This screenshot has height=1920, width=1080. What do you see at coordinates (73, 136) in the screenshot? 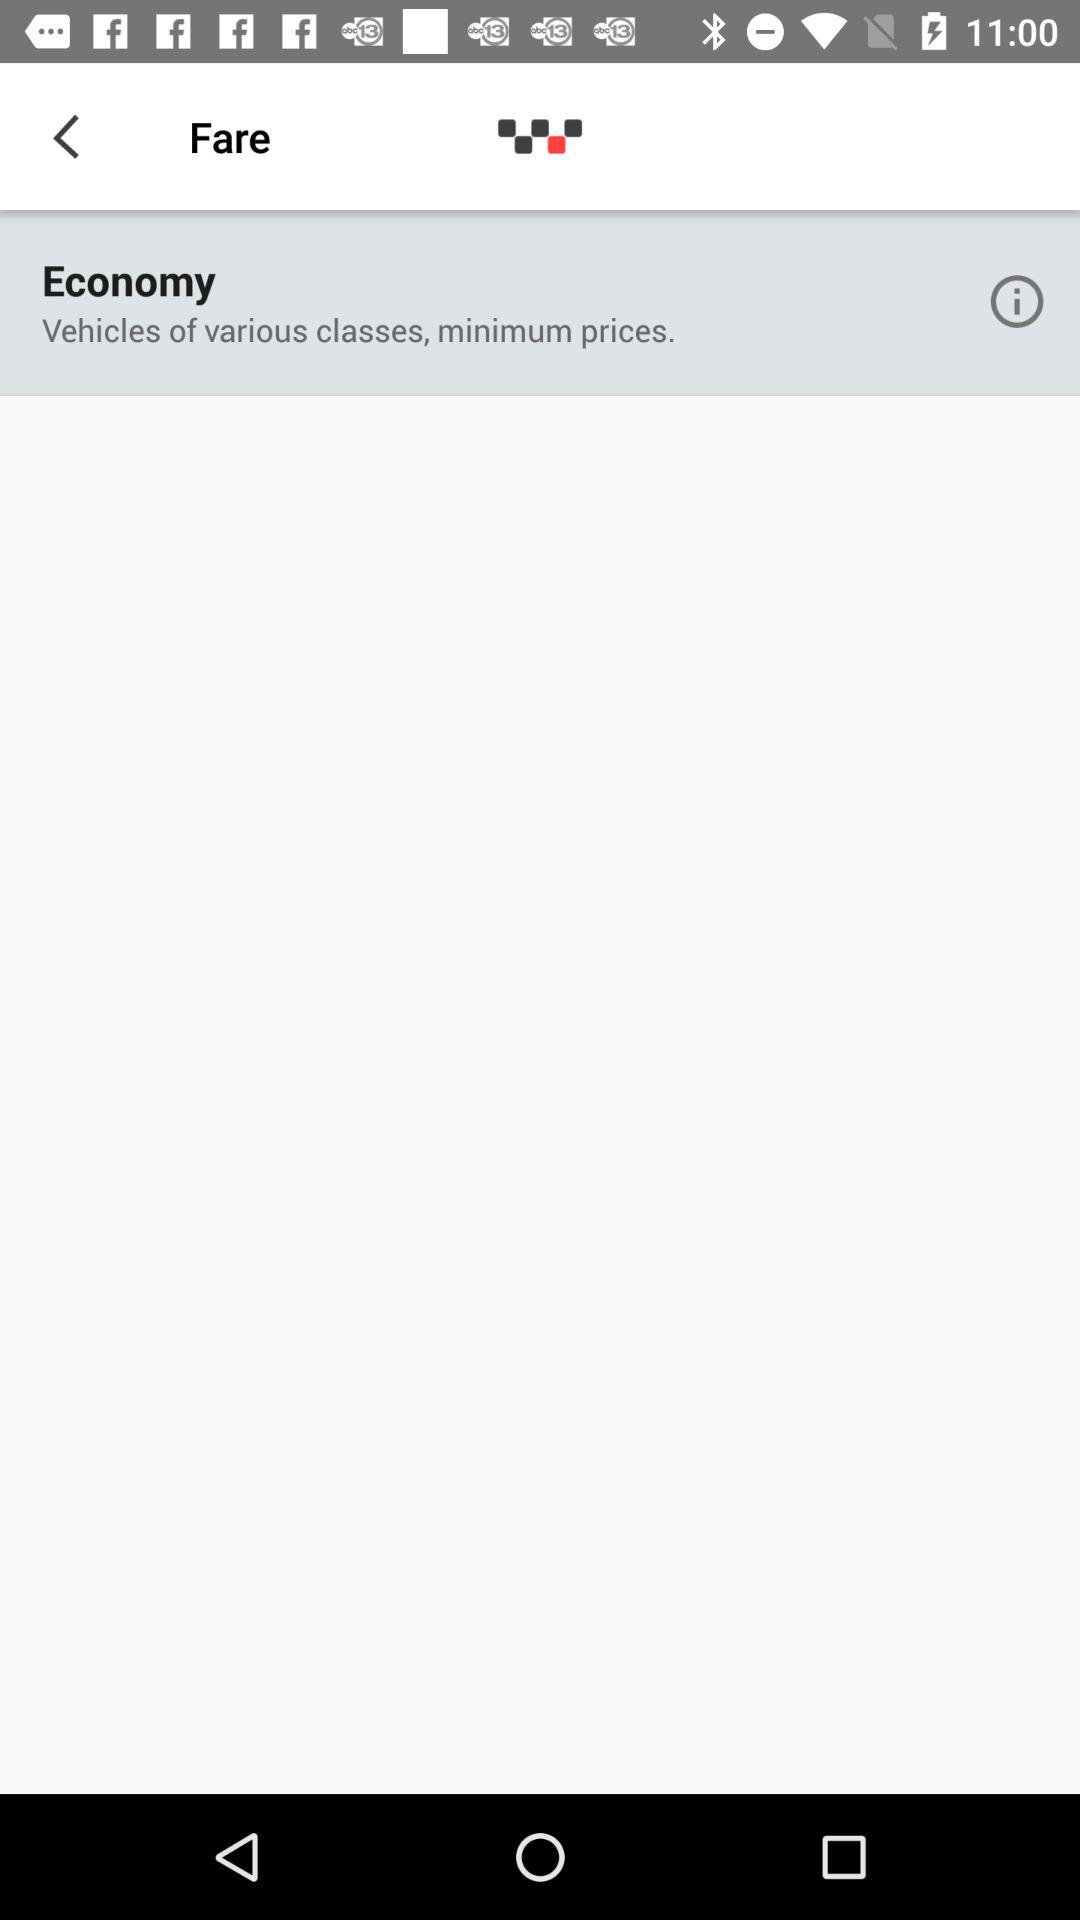
I see `click the icon above the economy item` at bounding box center [73, 136].